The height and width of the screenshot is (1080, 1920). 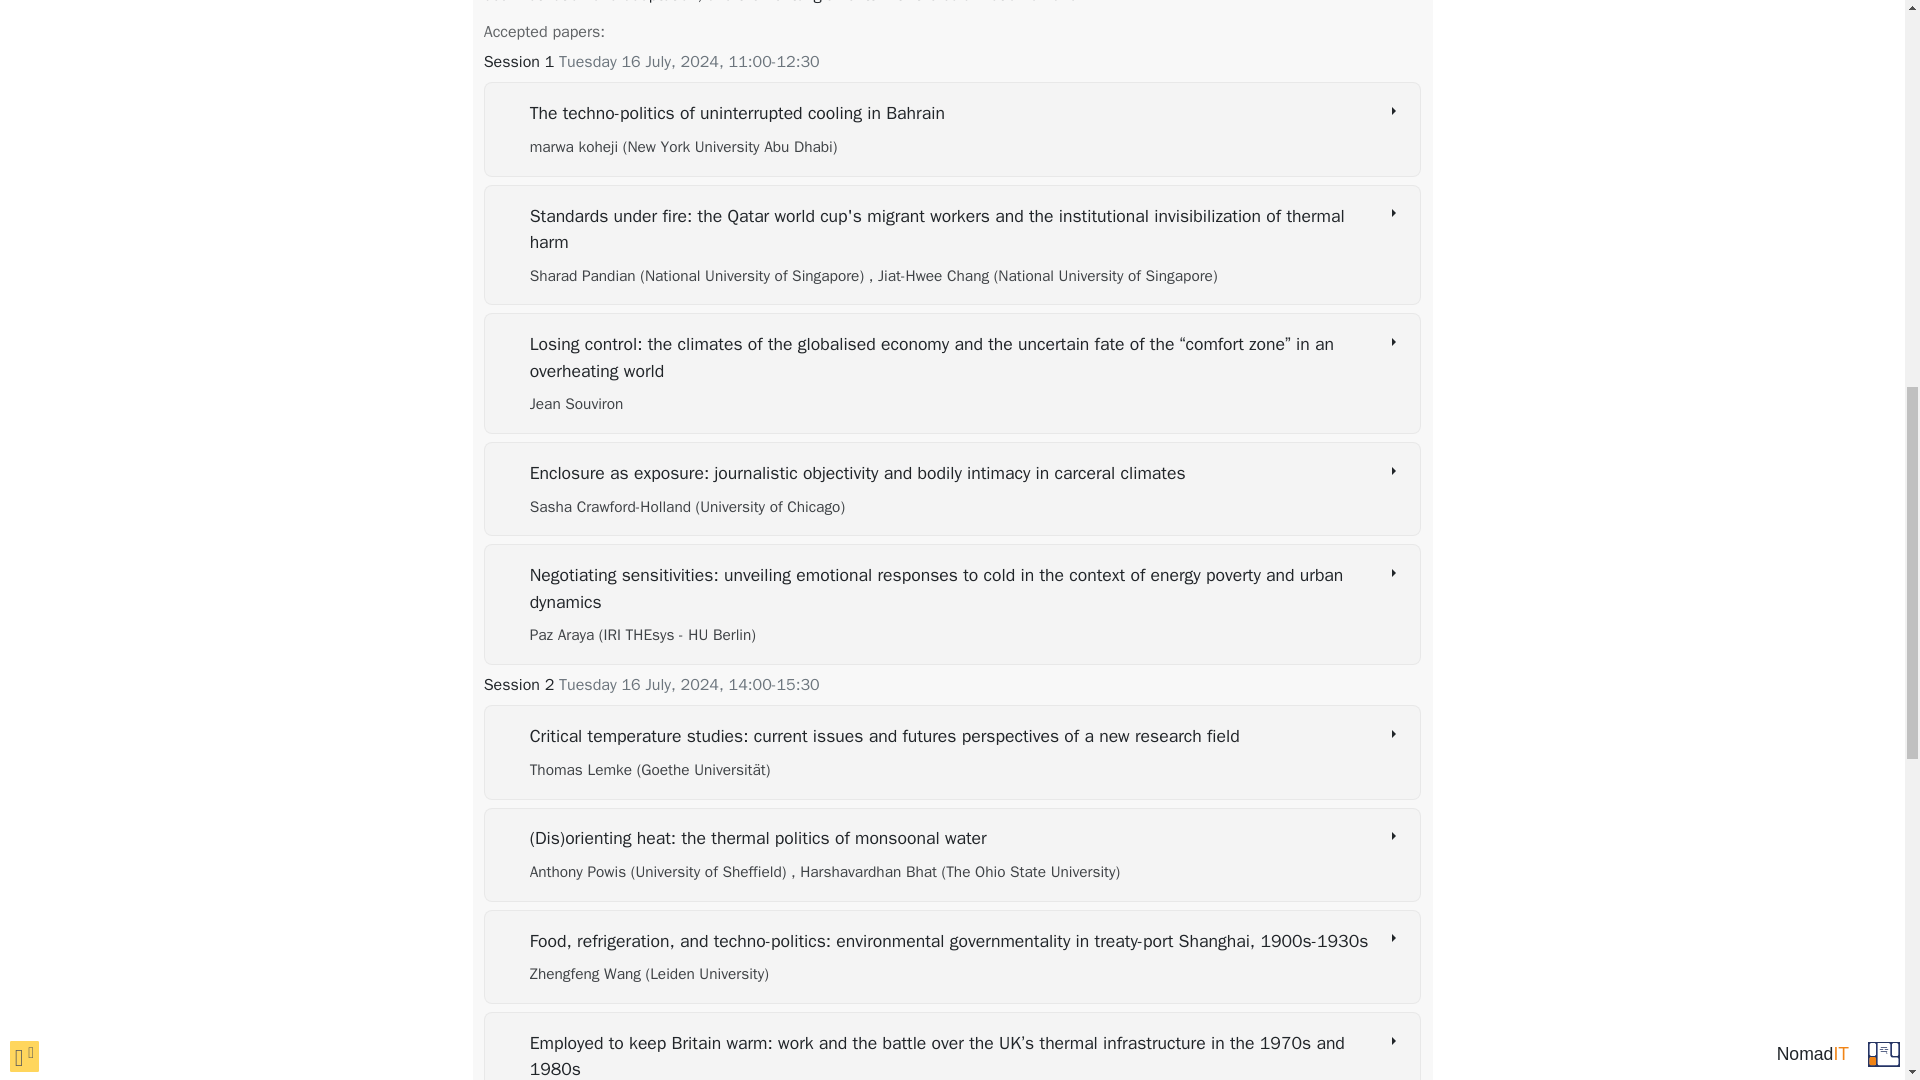 I want to click on Author, so click(x=686, y=506).